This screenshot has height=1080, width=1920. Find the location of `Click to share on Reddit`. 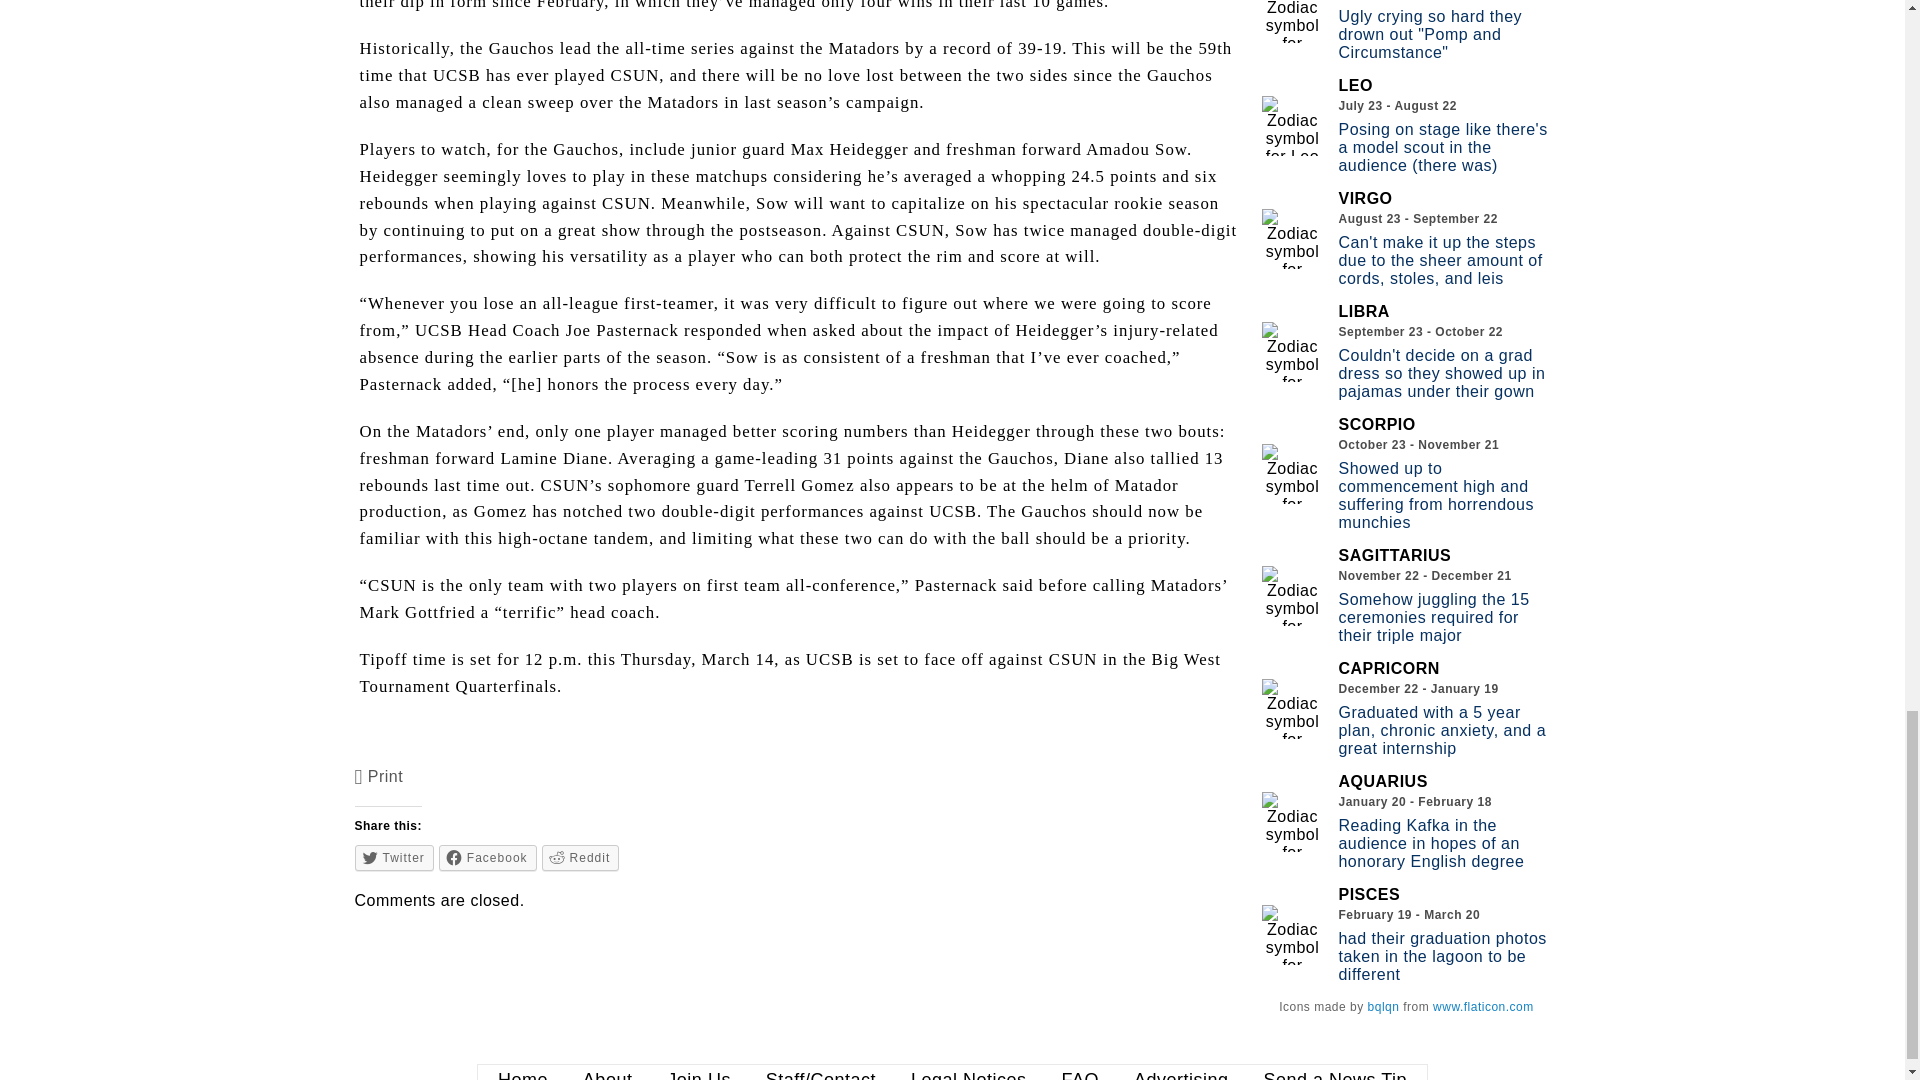

Click to share on Reddit is located at coordinates (580, 857).